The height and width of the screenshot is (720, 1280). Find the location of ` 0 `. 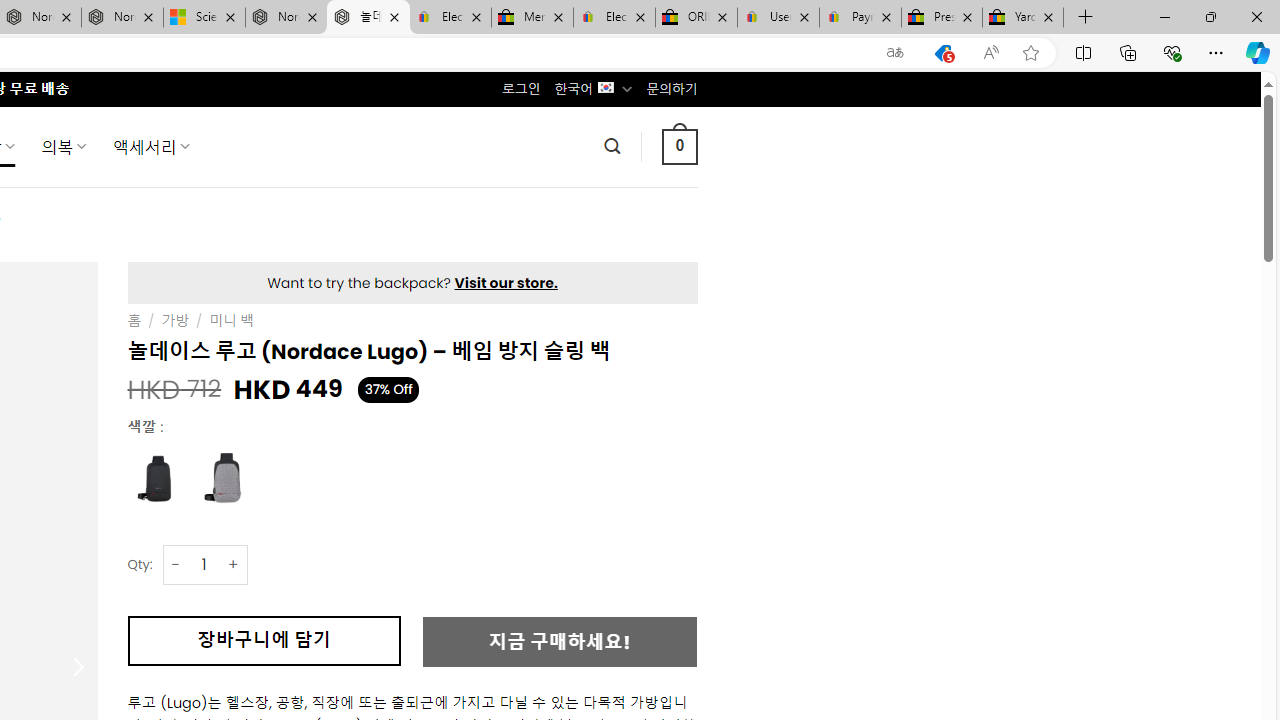

 0  is located at coordinates (679, 146).